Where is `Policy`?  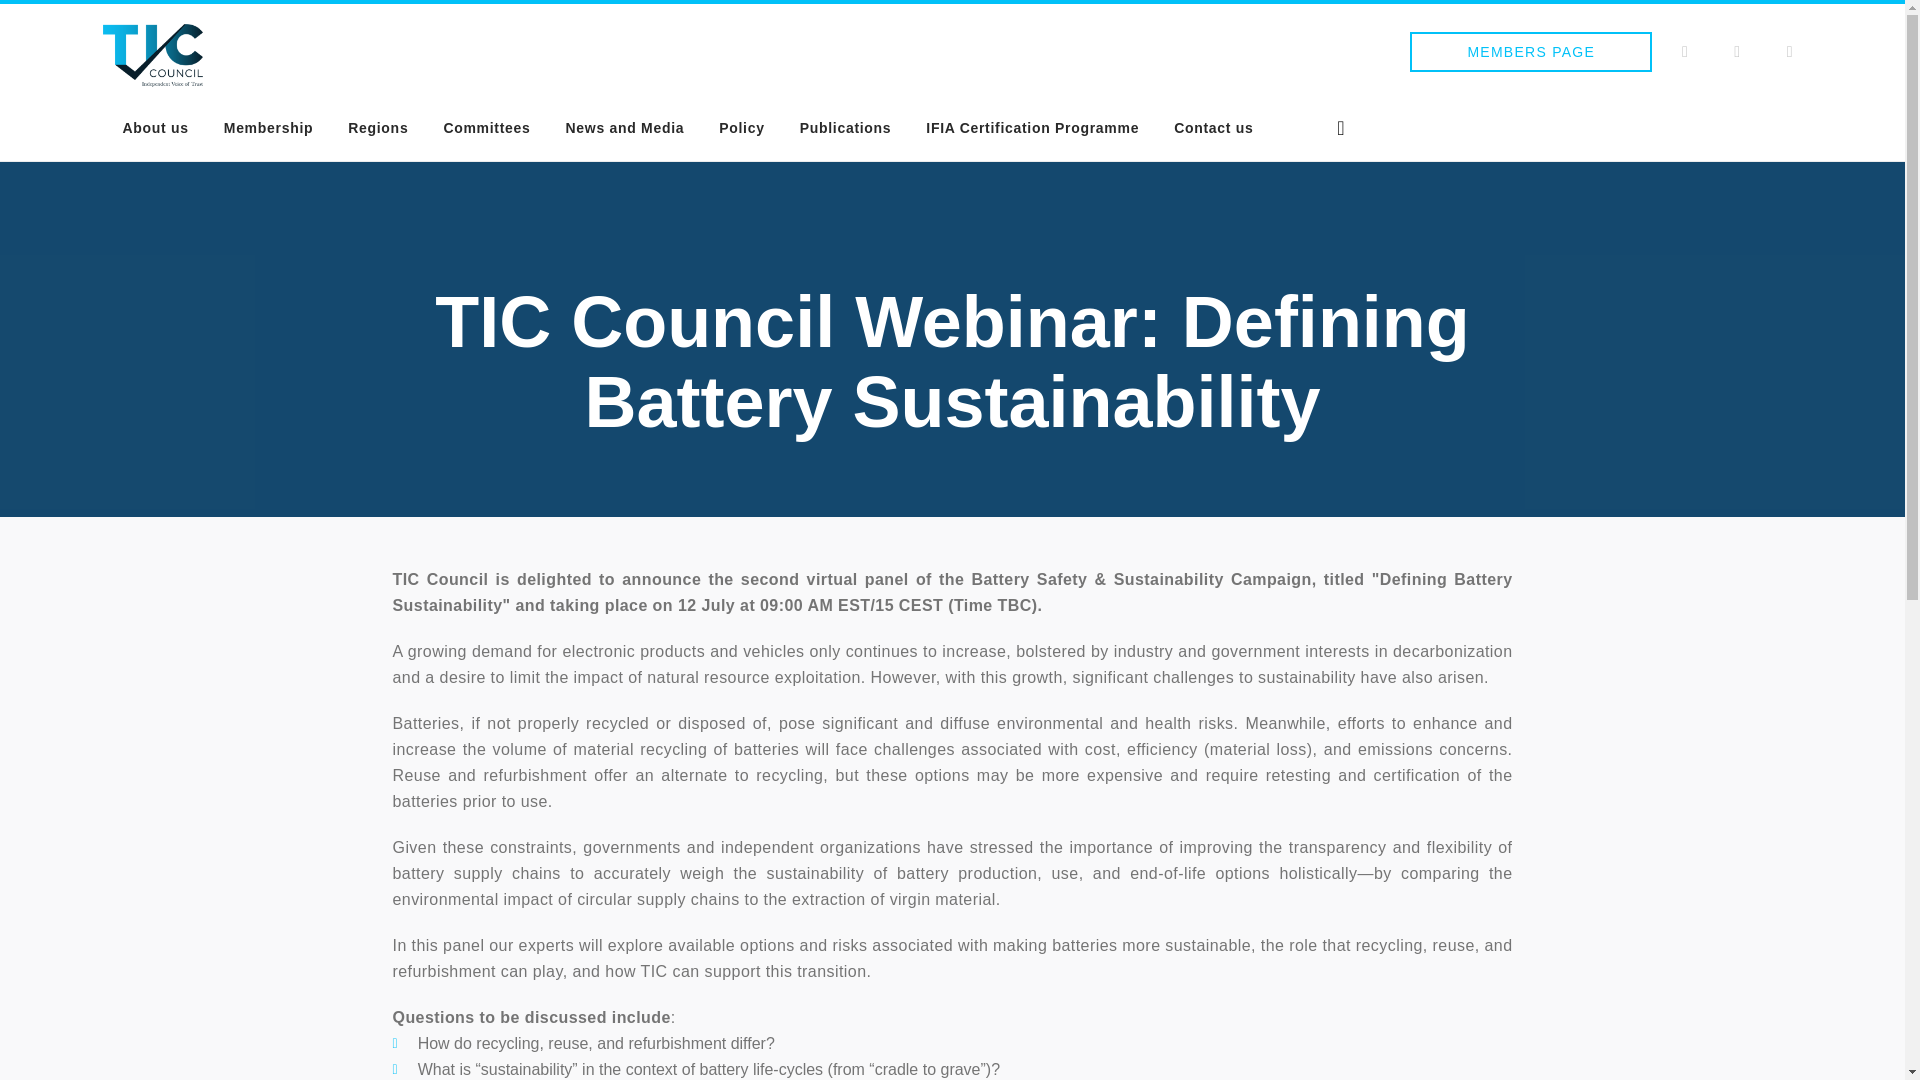
Policy is located at coordinates (741, 128).